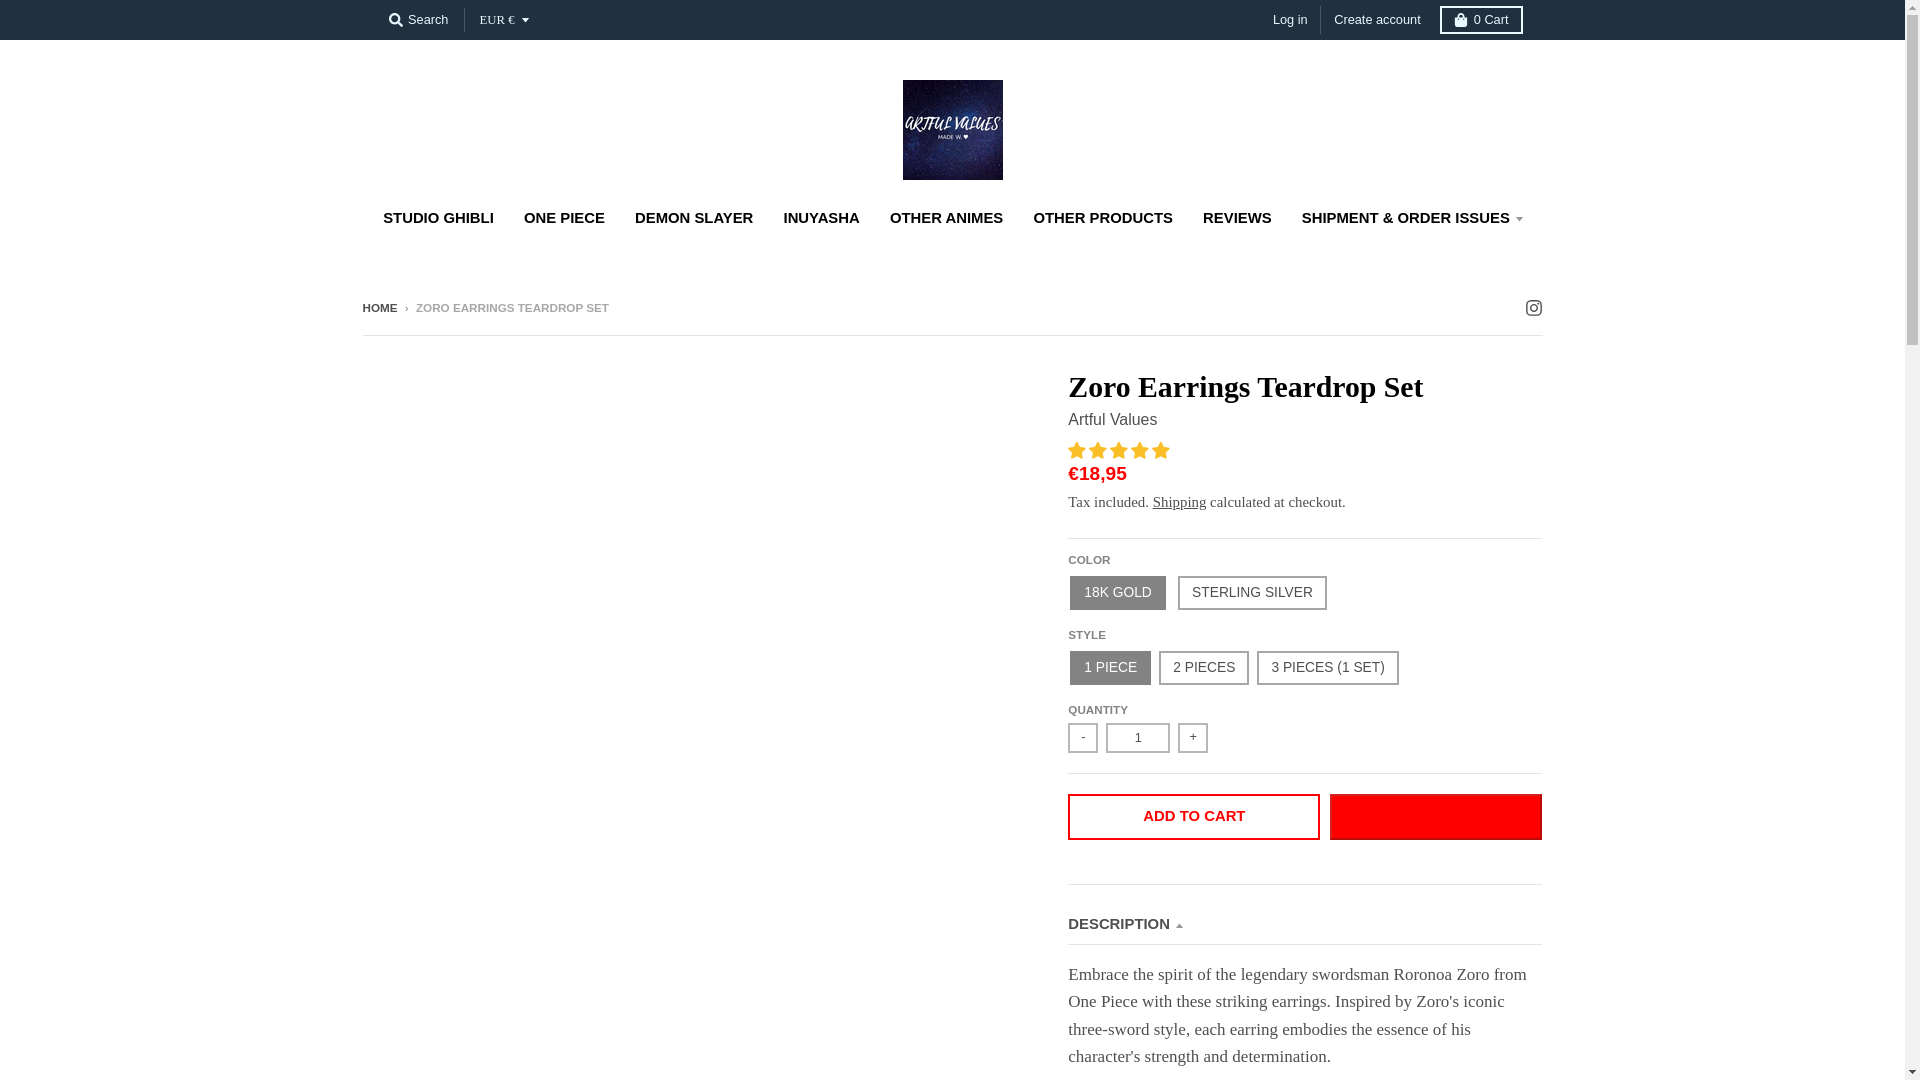 The height and width of the screenshot is (1080, 1920). Describe the element at coordinates (1252, 592) in the screenshot. I see `Sterling Silver` at that location.